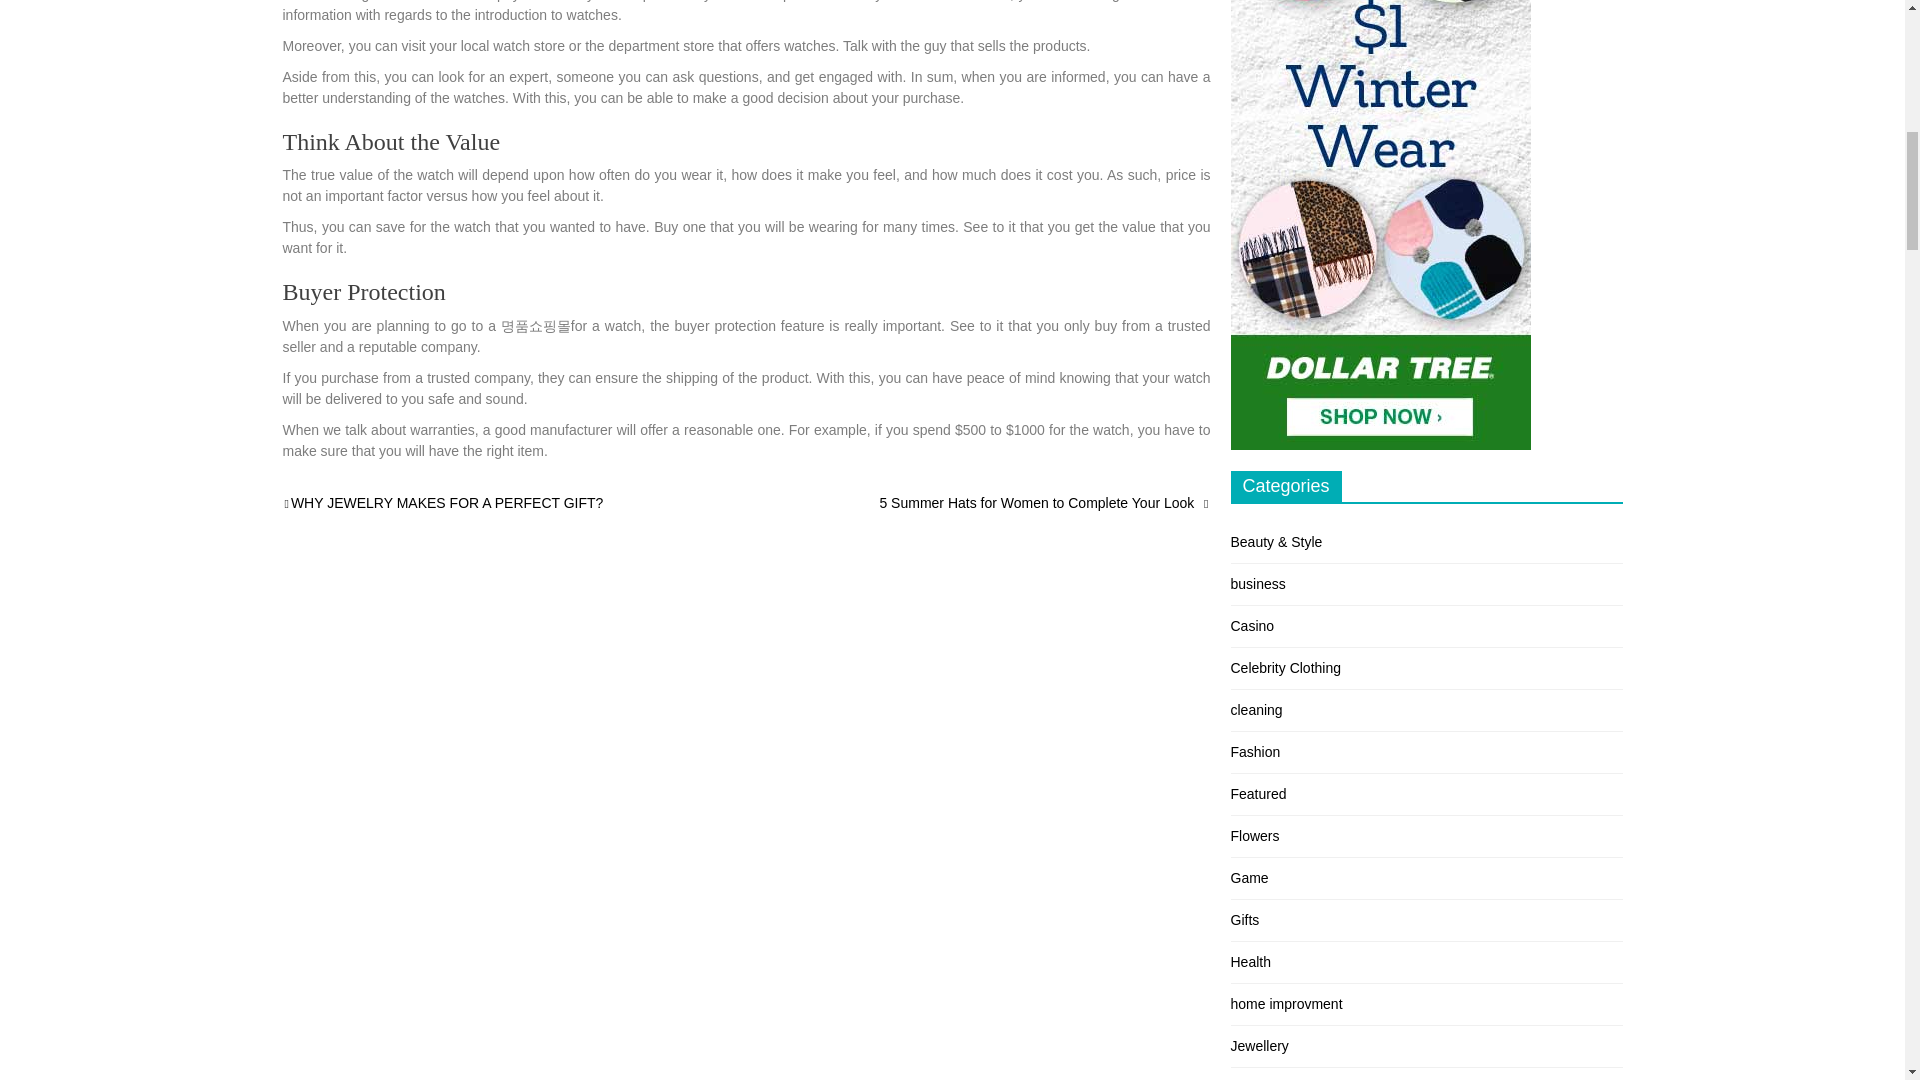 This screenshot has width=1920, height=1080. I want to click on Featured, so click(1258, 794).